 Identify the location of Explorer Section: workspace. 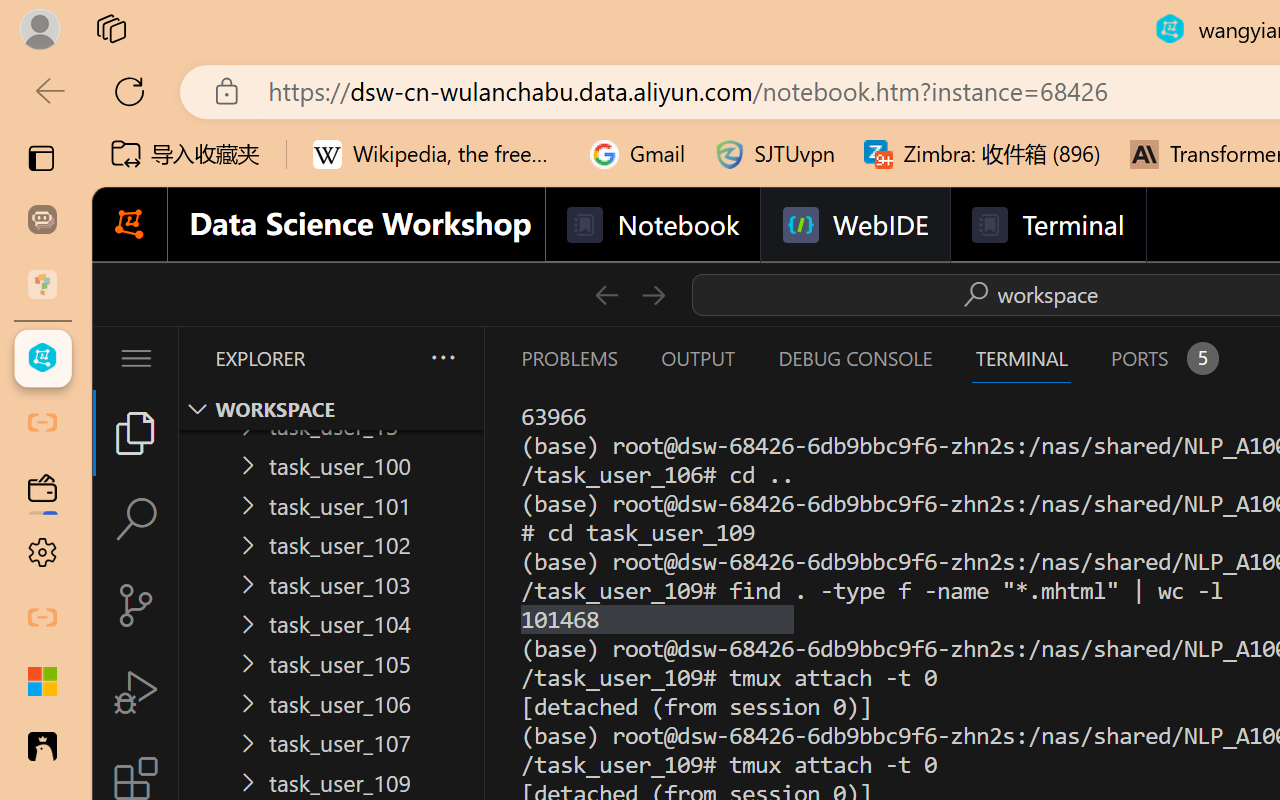
(331, 409).